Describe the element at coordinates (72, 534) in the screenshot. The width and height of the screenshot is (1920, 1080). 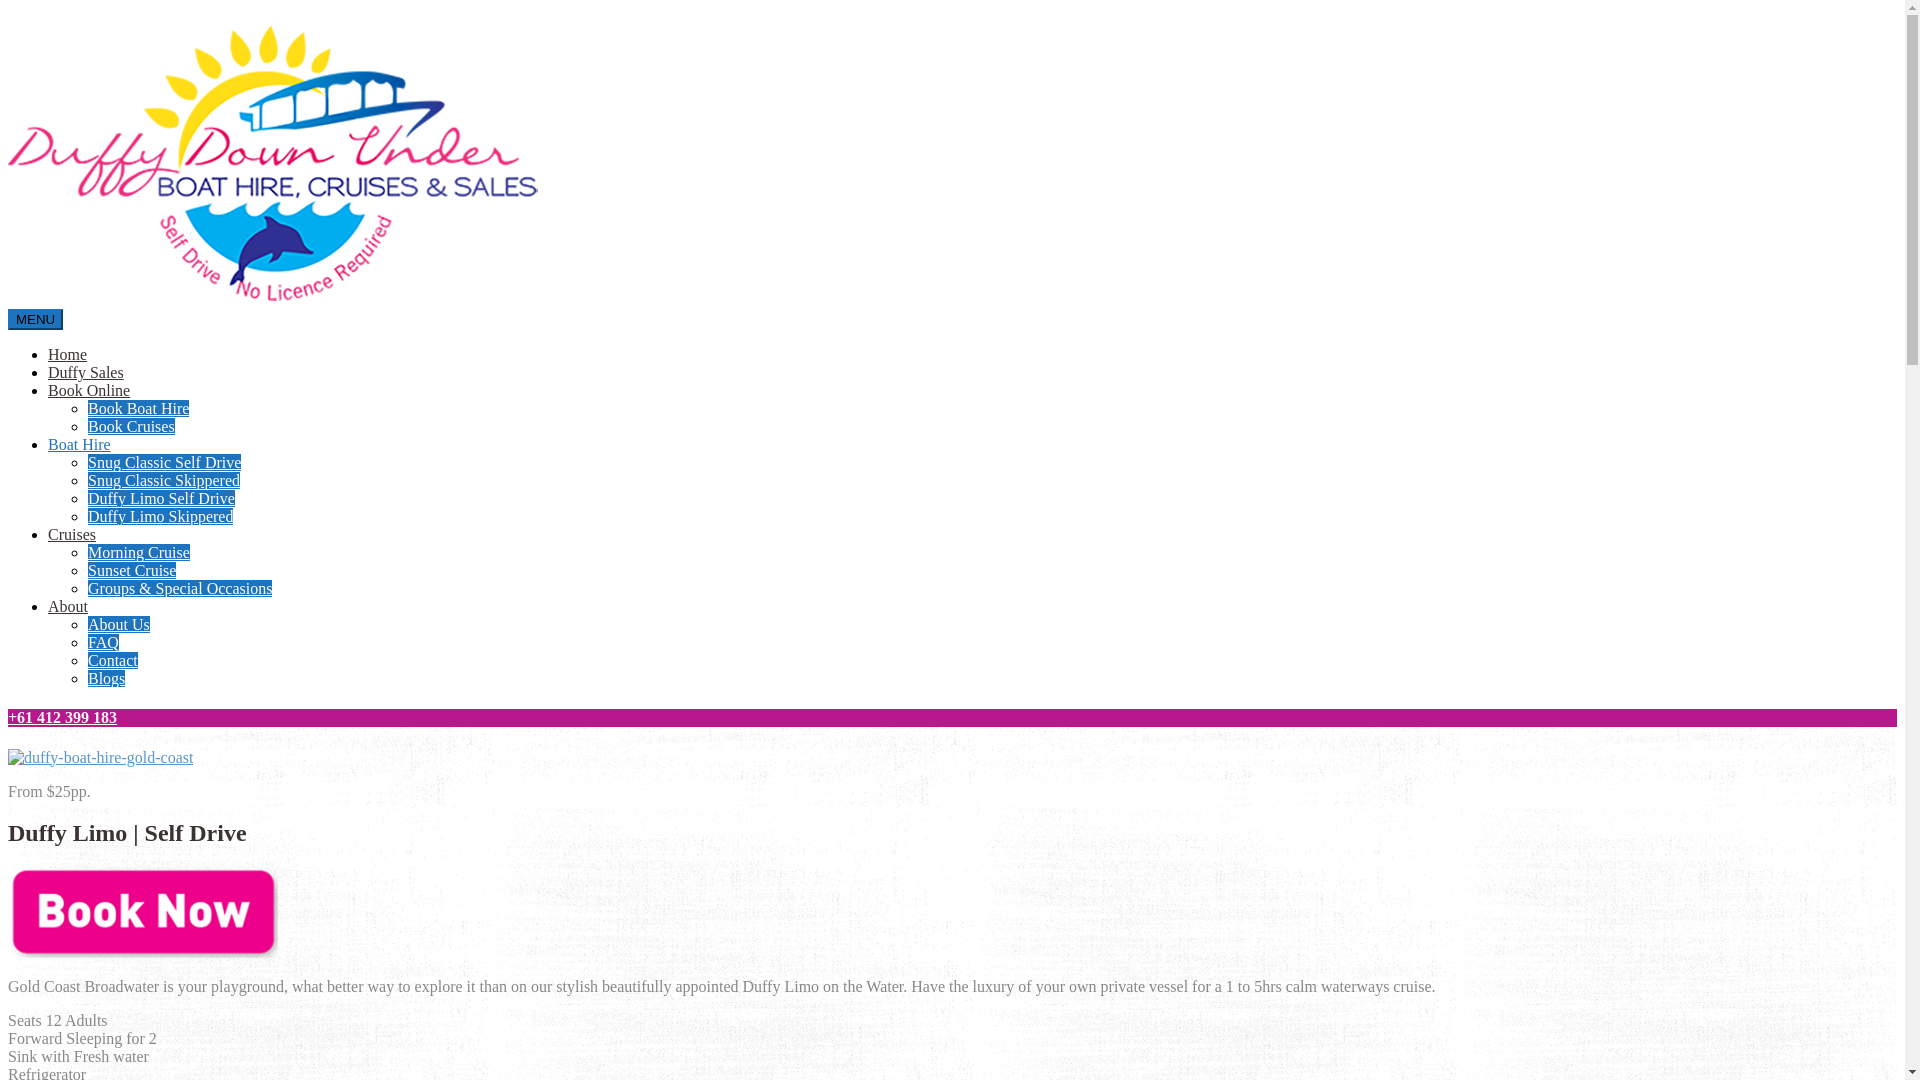
I see `Cruises` at that location.